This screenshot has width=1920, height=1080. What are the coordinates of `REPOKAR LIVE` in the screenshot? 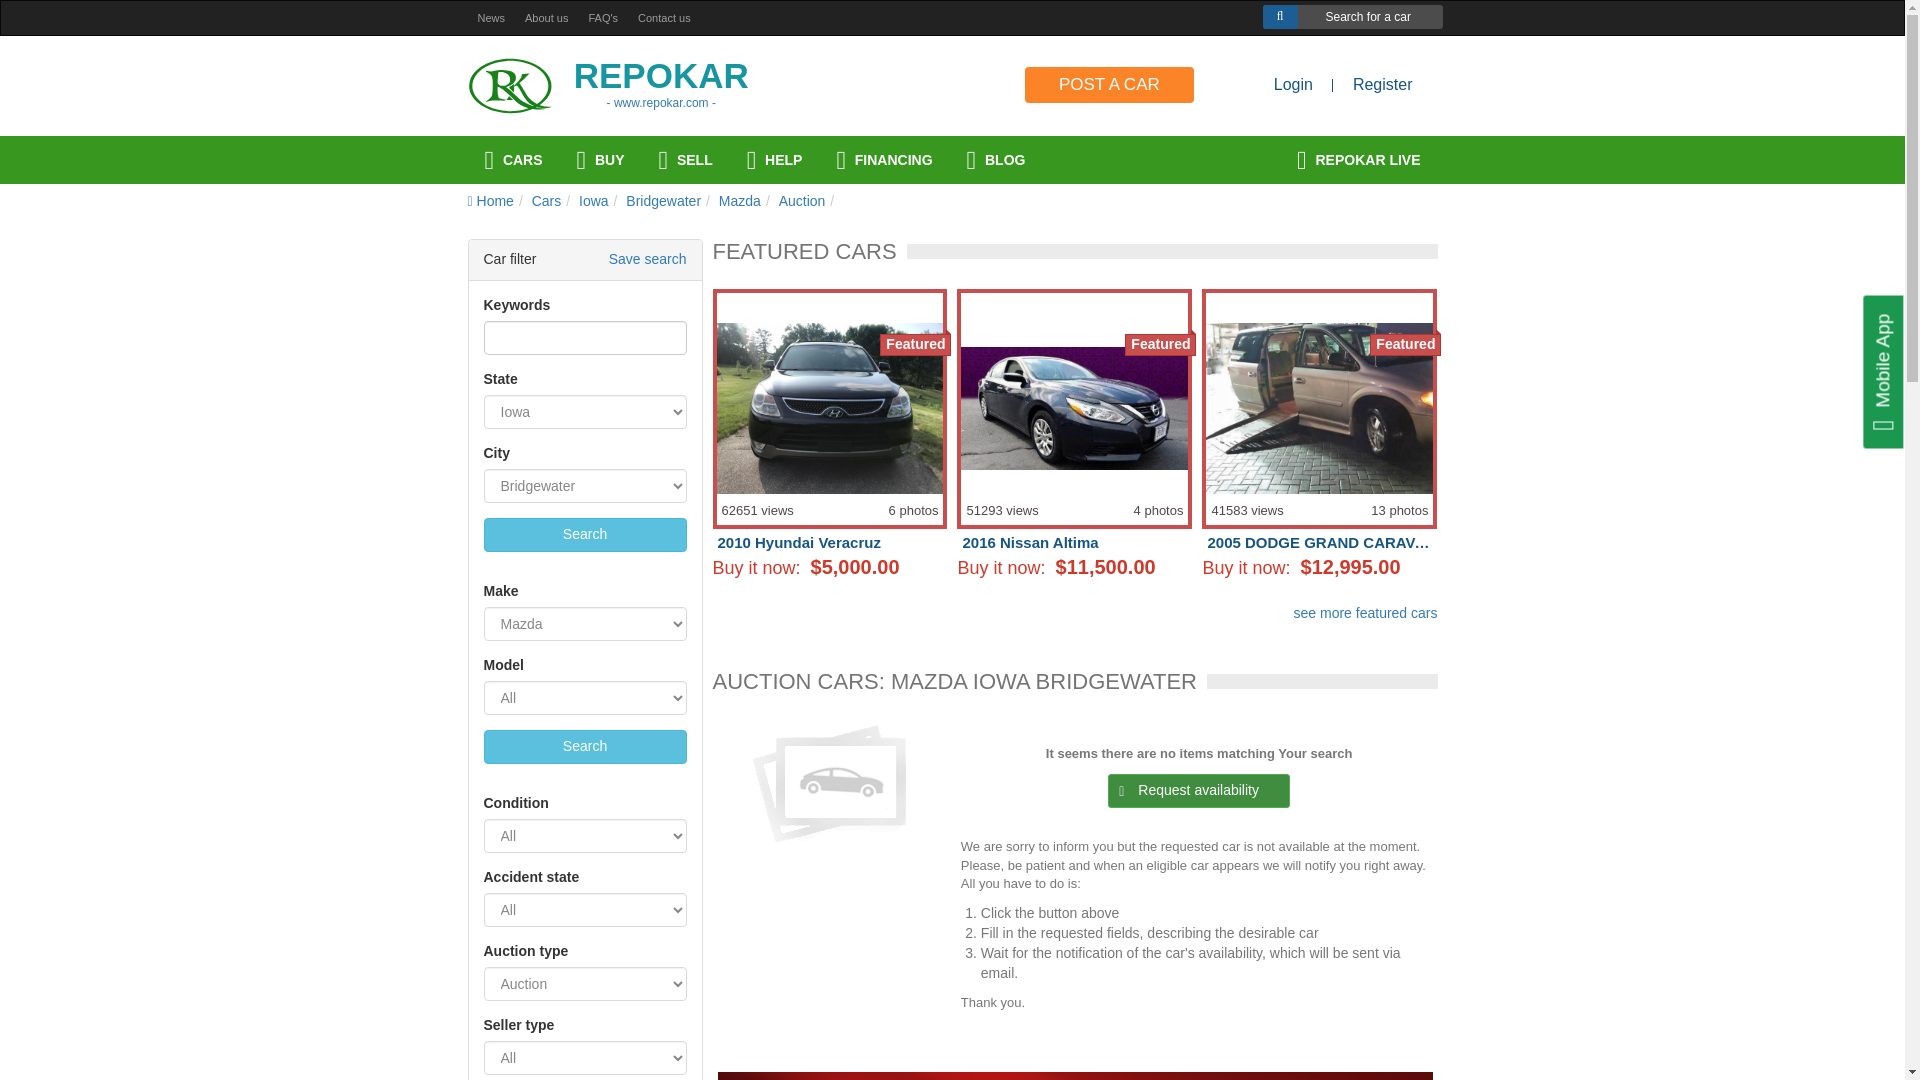 It's located at (1358, 159).